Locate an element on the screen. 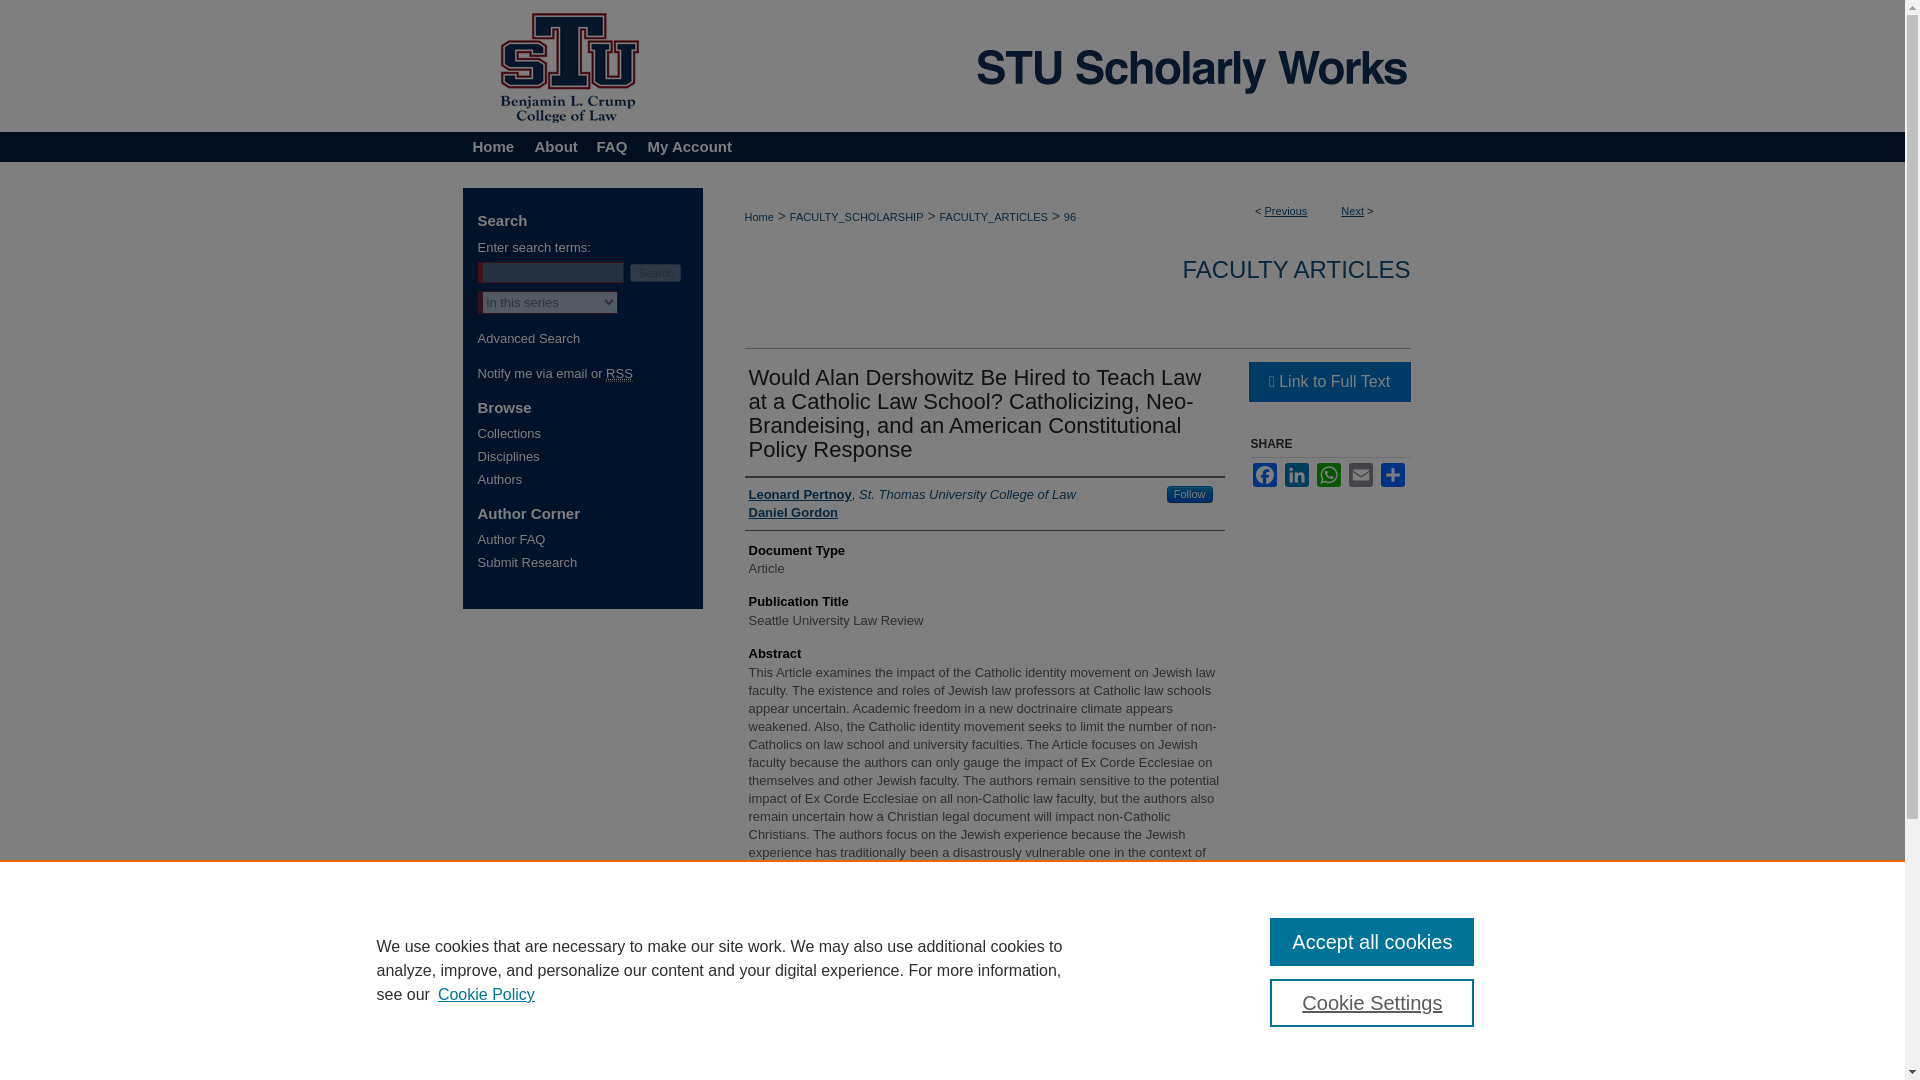  LinkedIn is located at coordinates (1296, 475).